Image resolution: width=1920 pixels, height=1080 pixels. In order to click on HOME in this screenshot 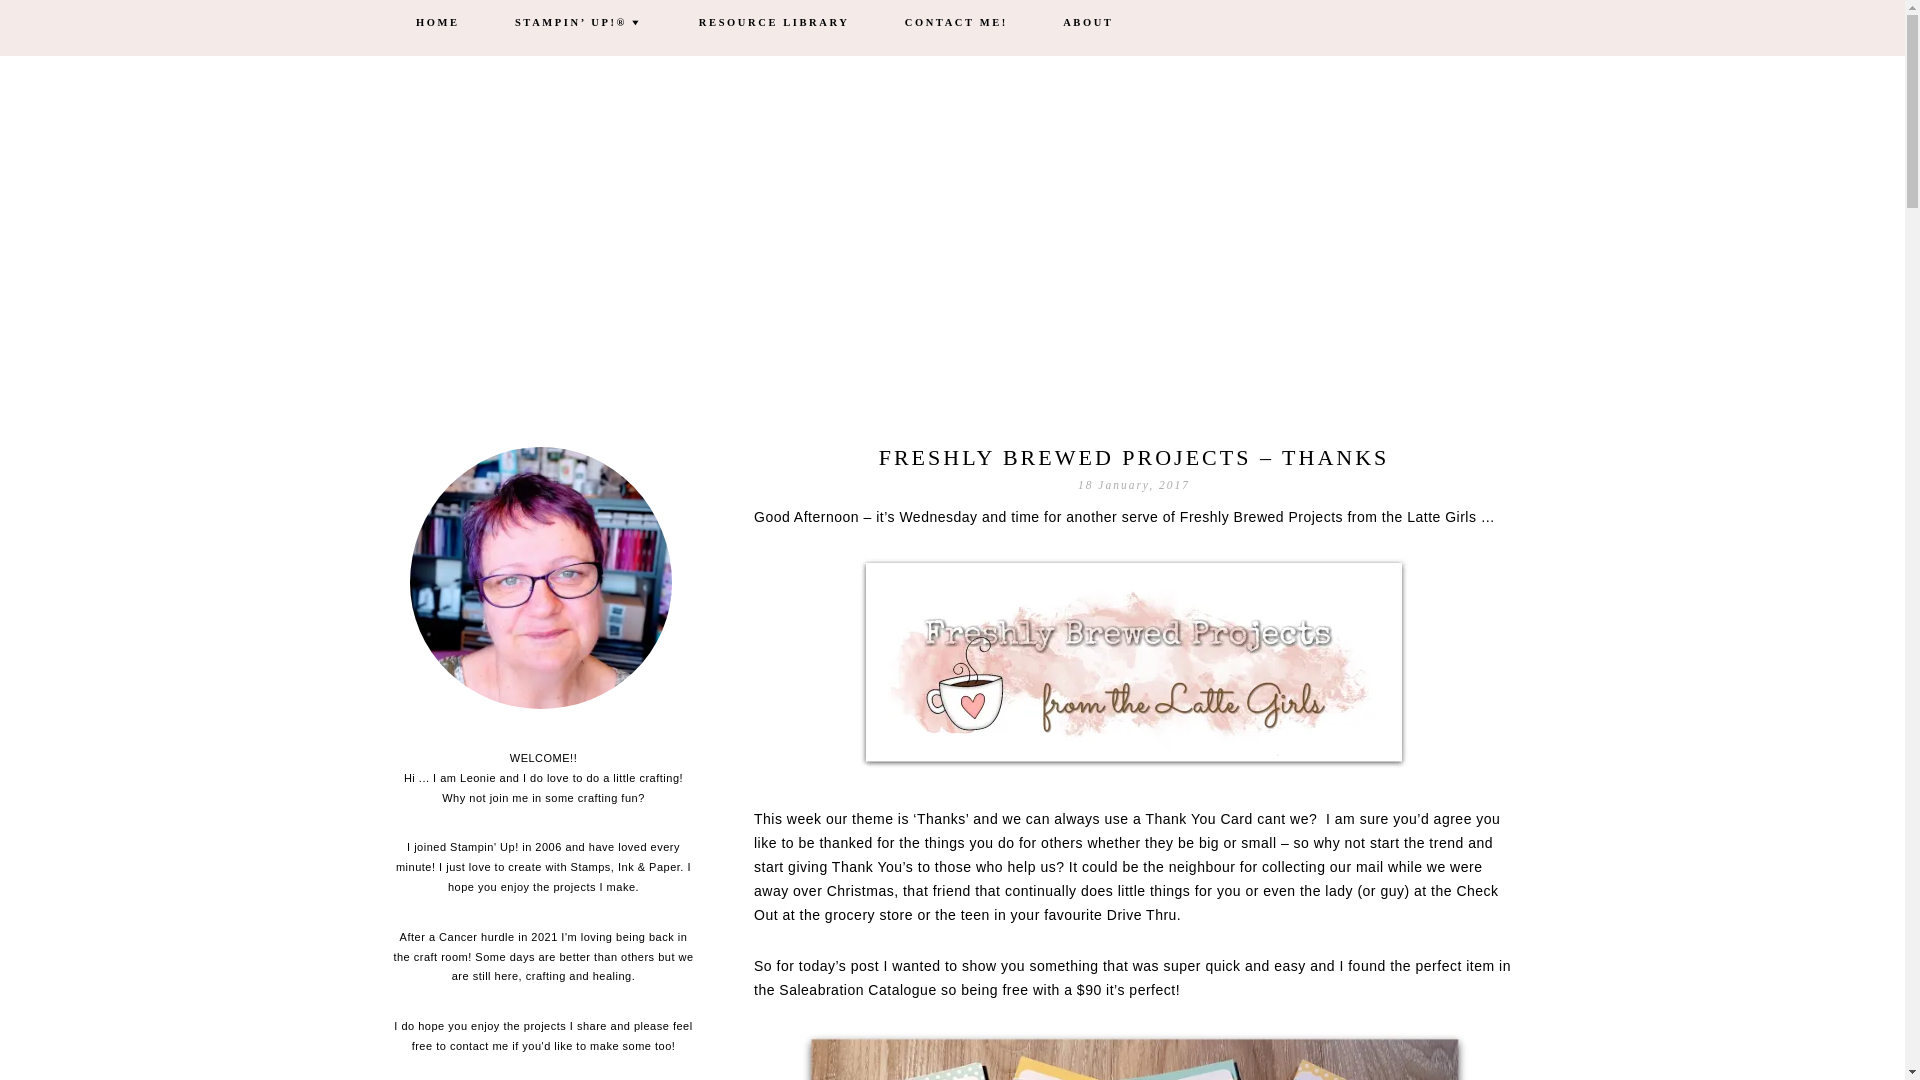, I will do `click(438, 24)`.